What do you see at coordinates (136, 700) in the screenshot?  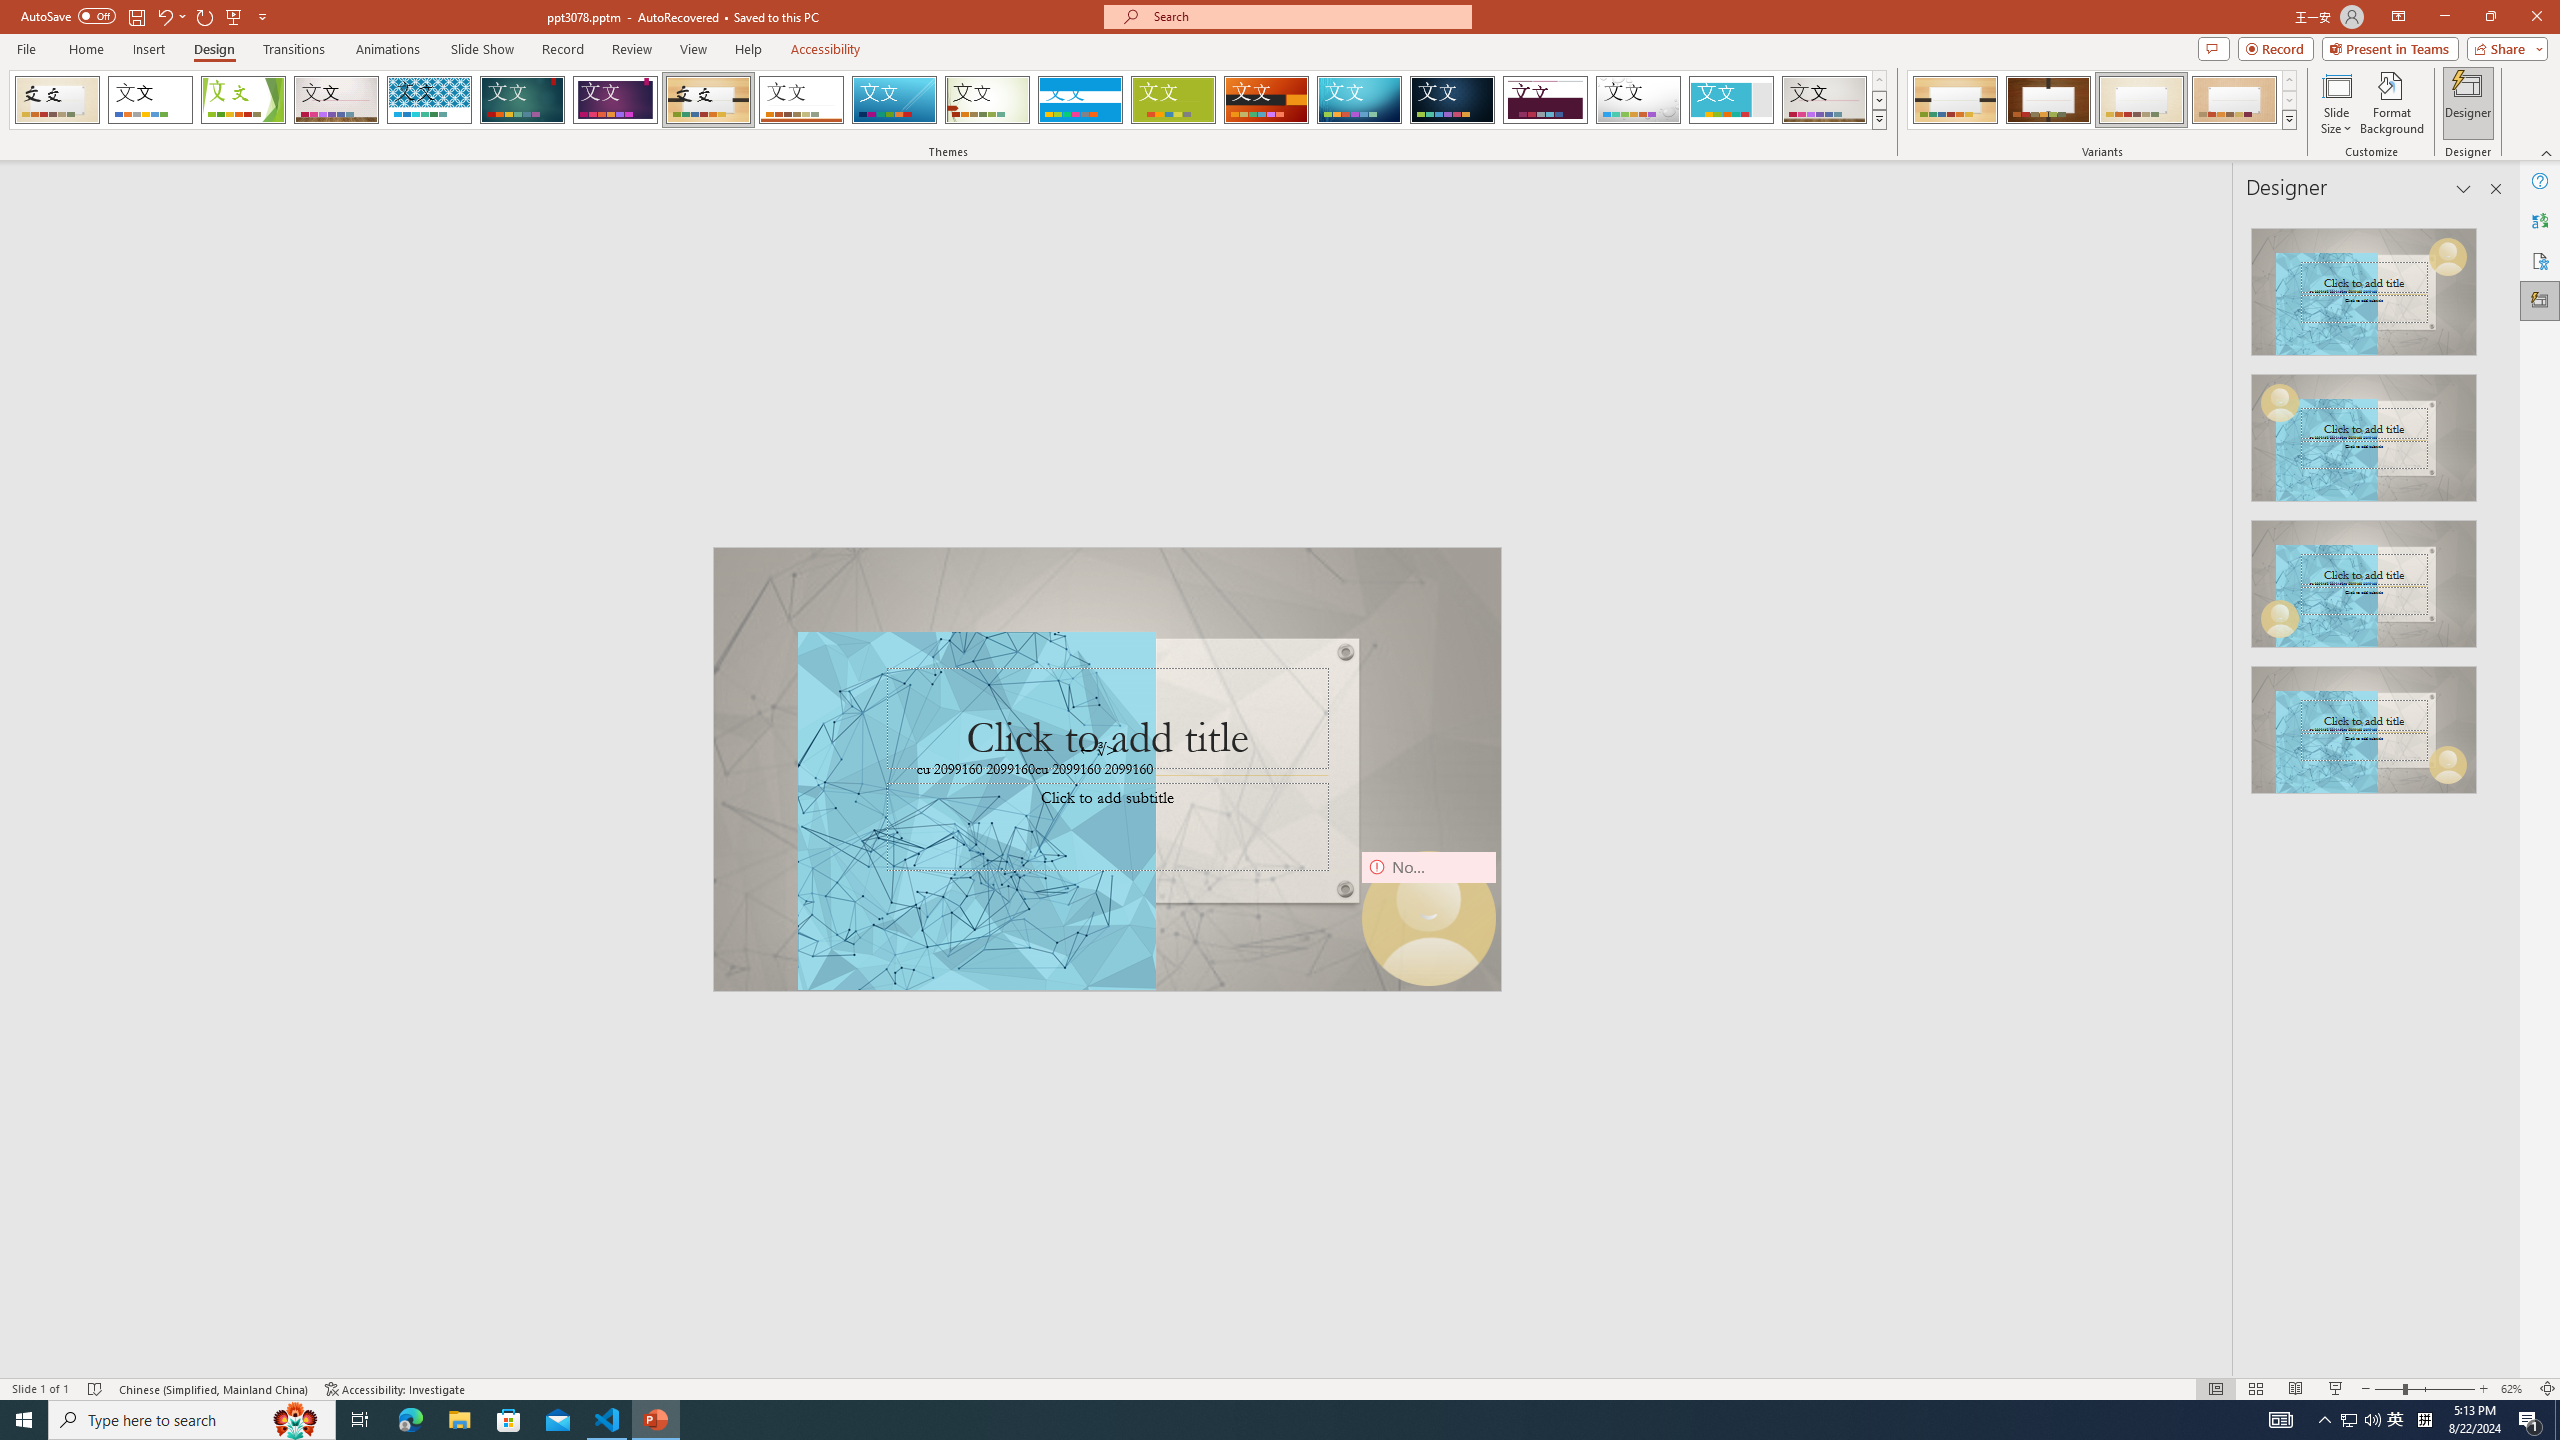 I see `Extensions (Ctrl+Shift+X)` at bounding box center [136, 700].